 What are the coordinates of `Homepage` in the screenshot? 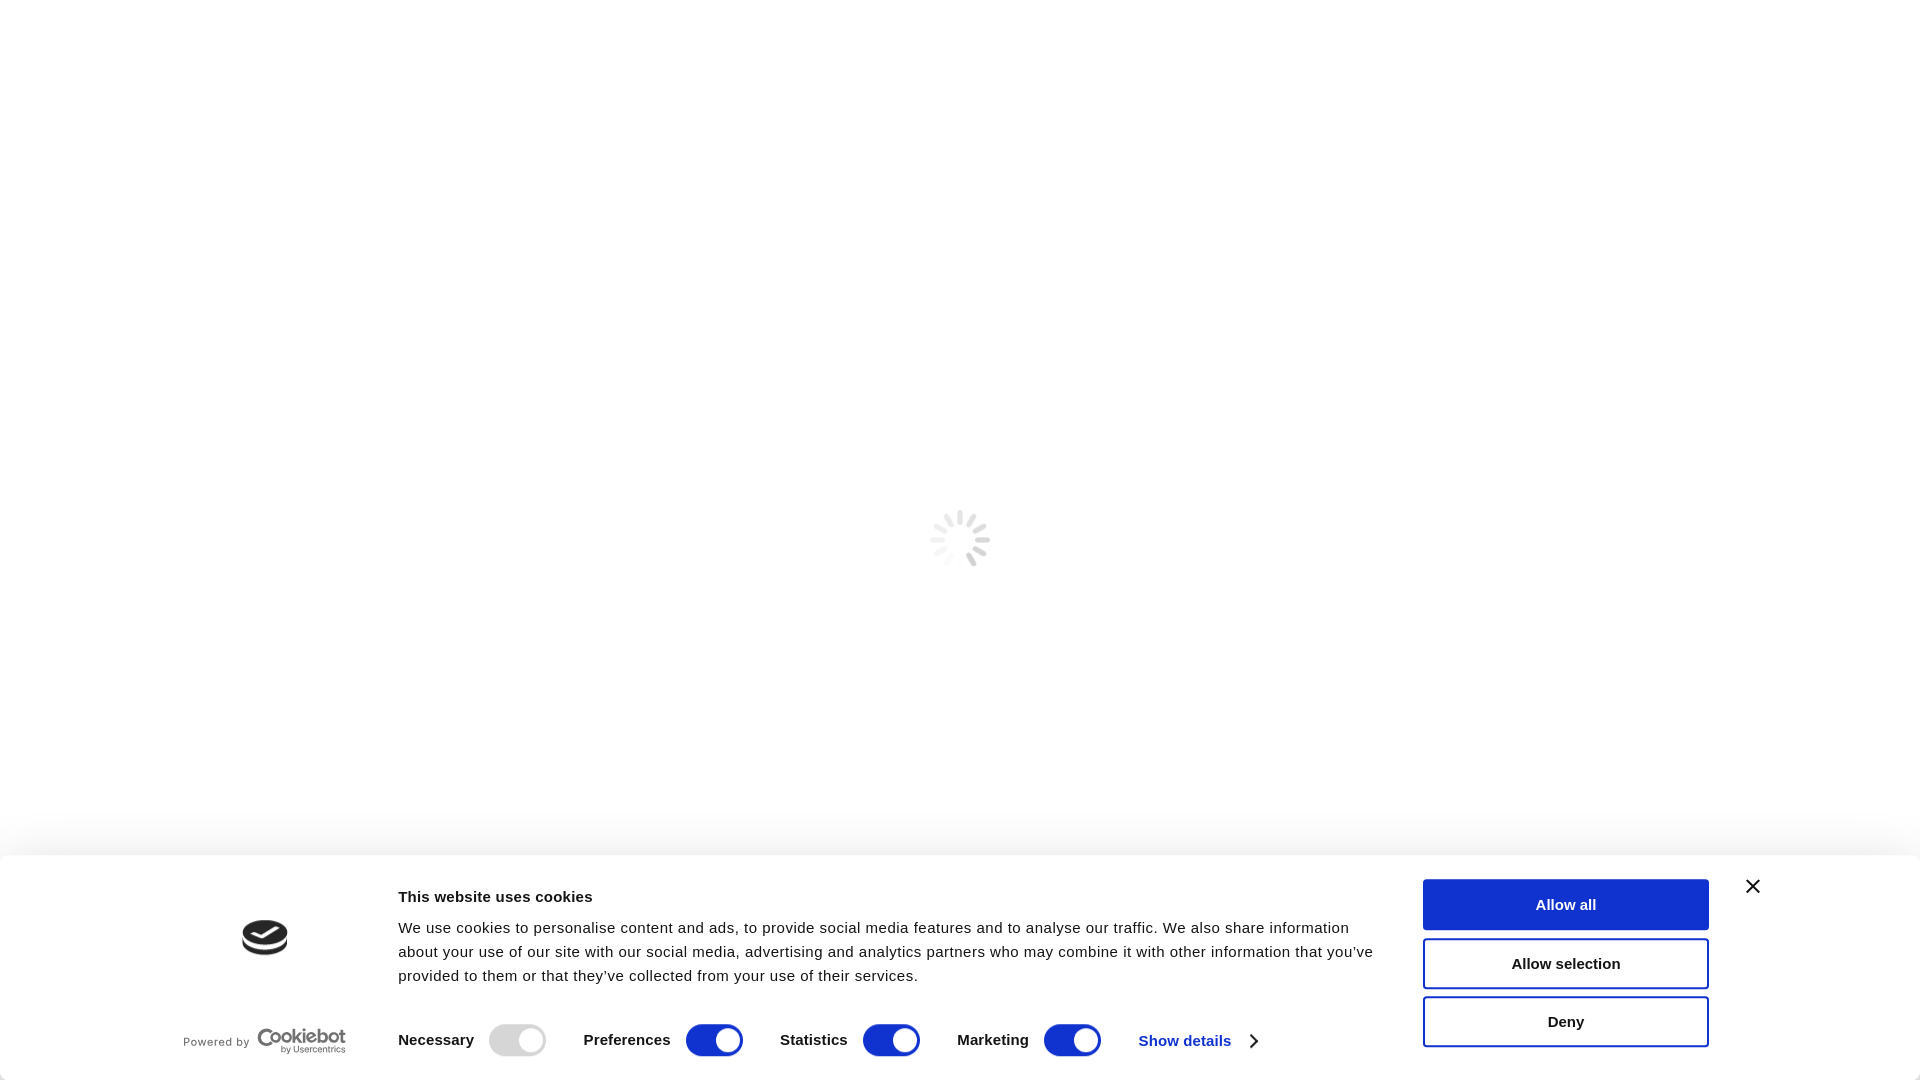 It's located at (898, 47).